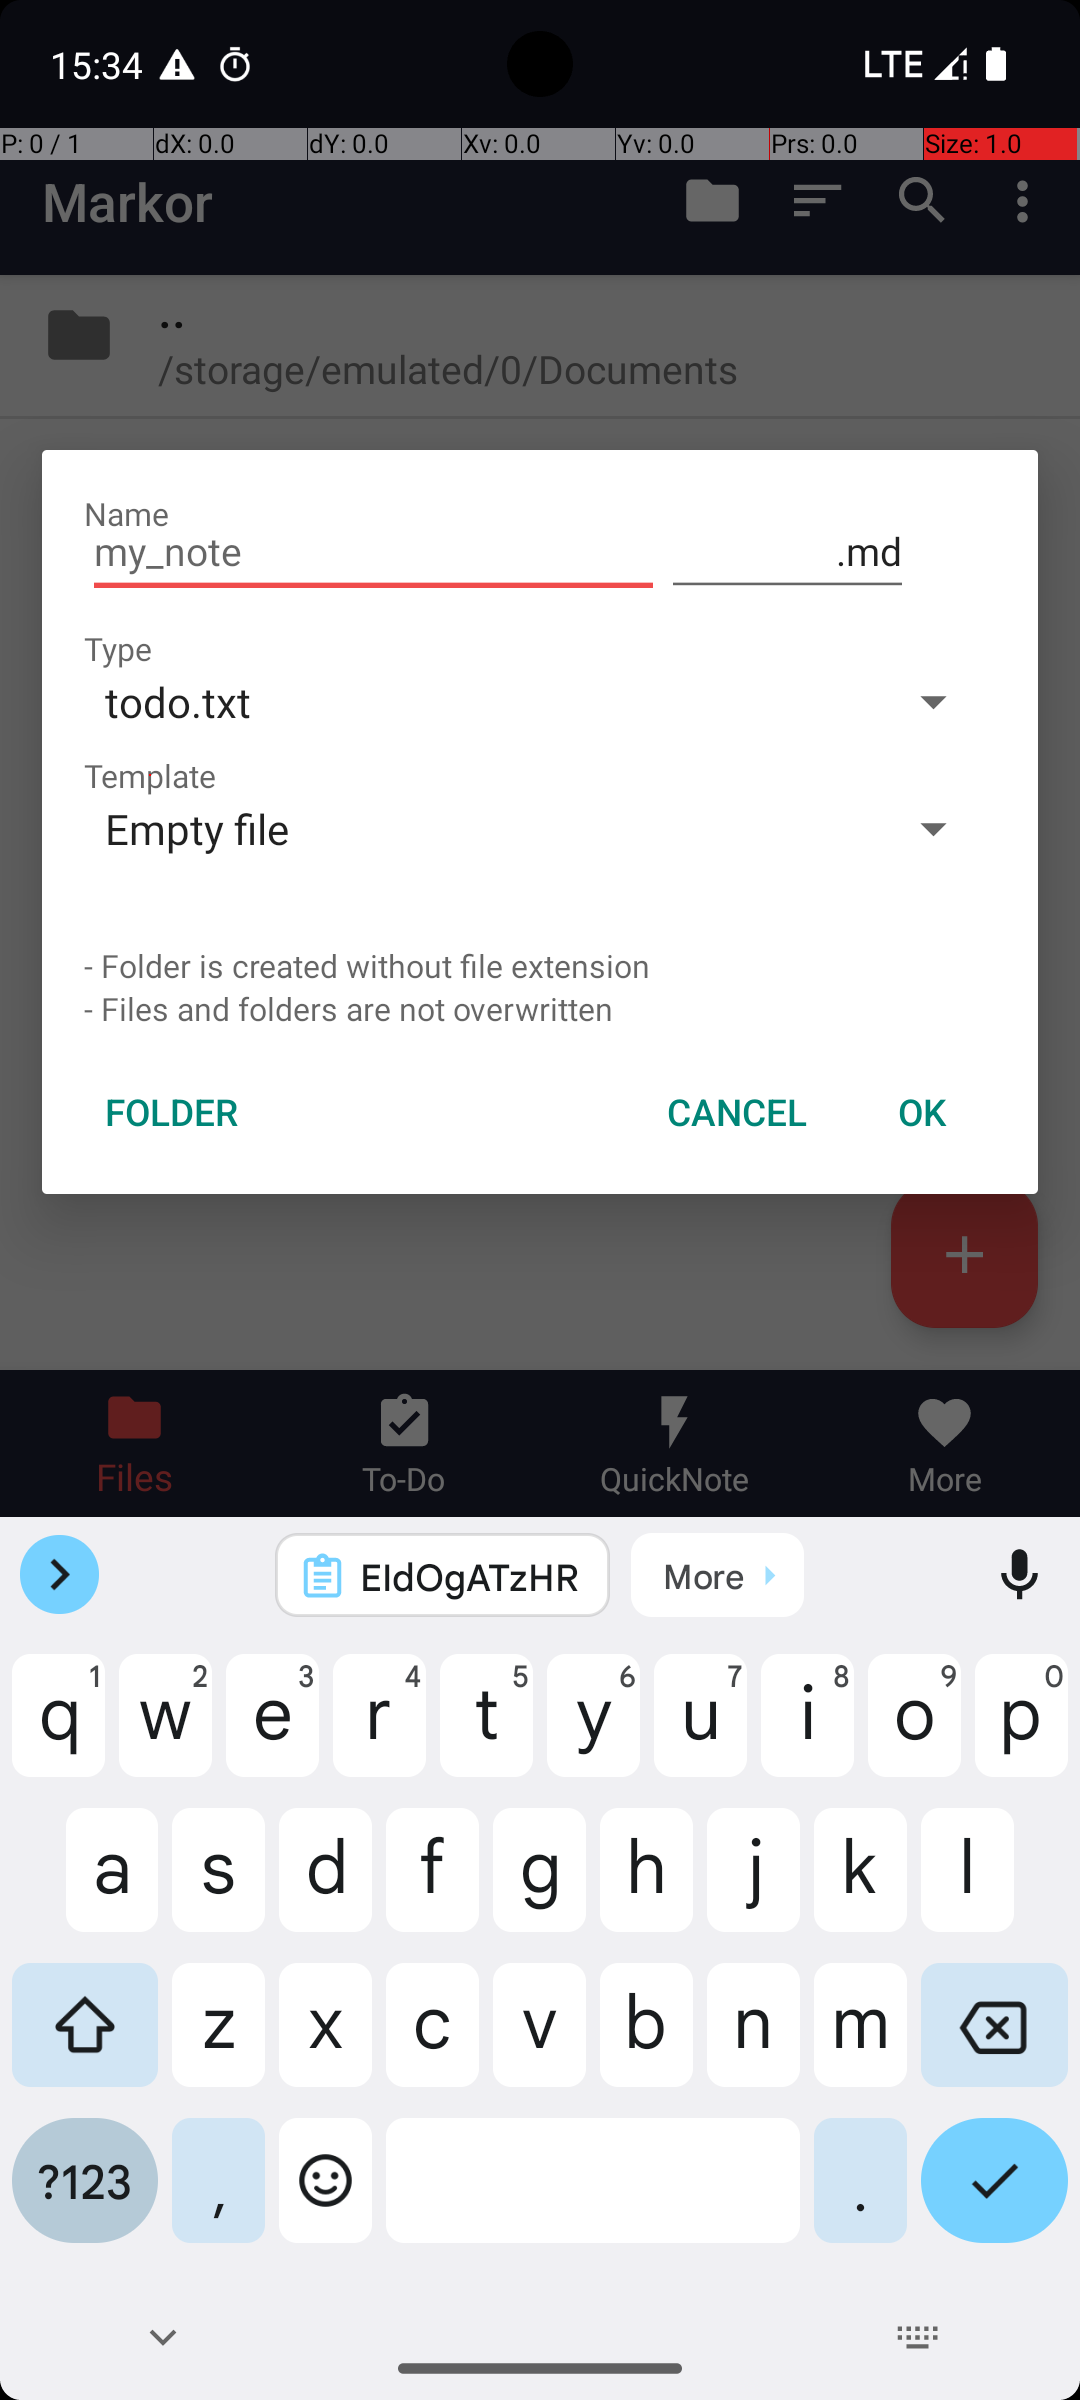 This screenshot has width=1080, height=2400. I want to click on my_note, so click(374, 552).